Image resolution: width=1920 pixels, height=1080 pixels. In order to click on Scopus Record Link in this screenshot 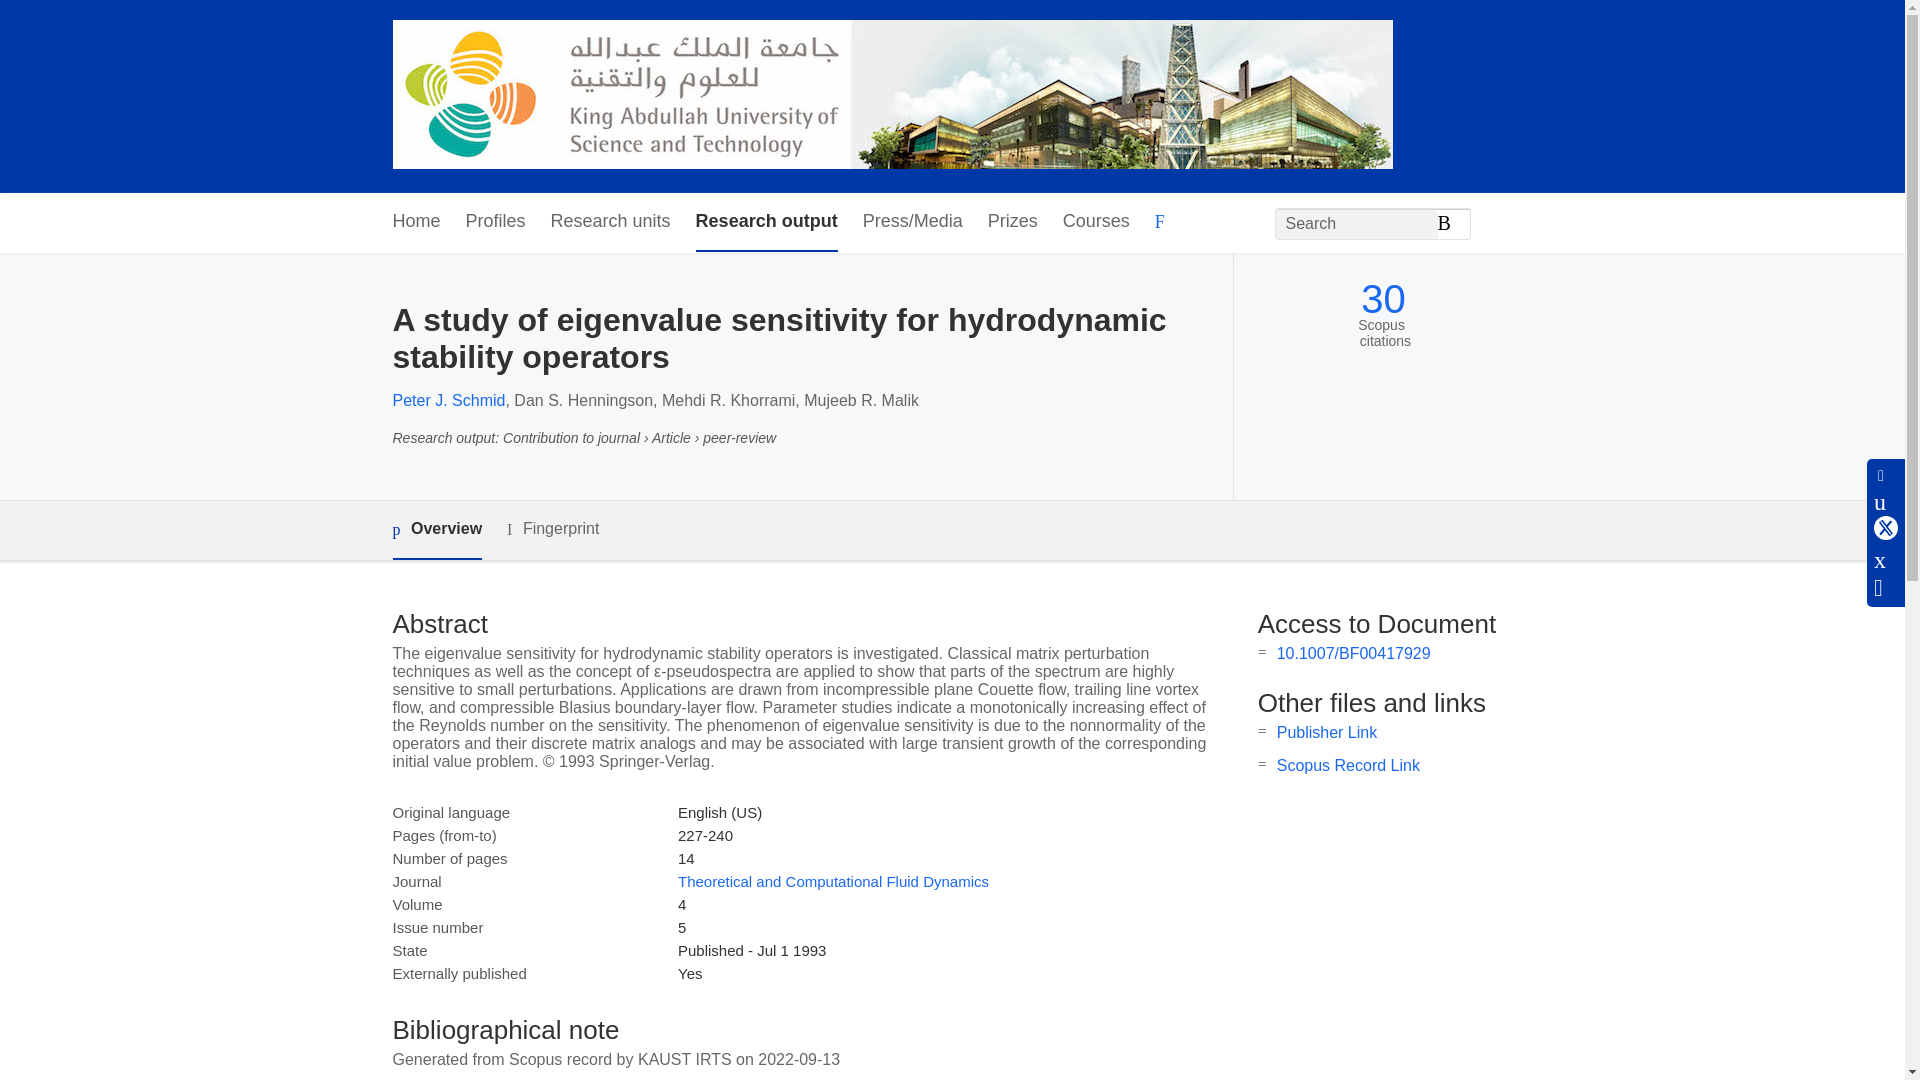, I will do `click(1348, 766)`.